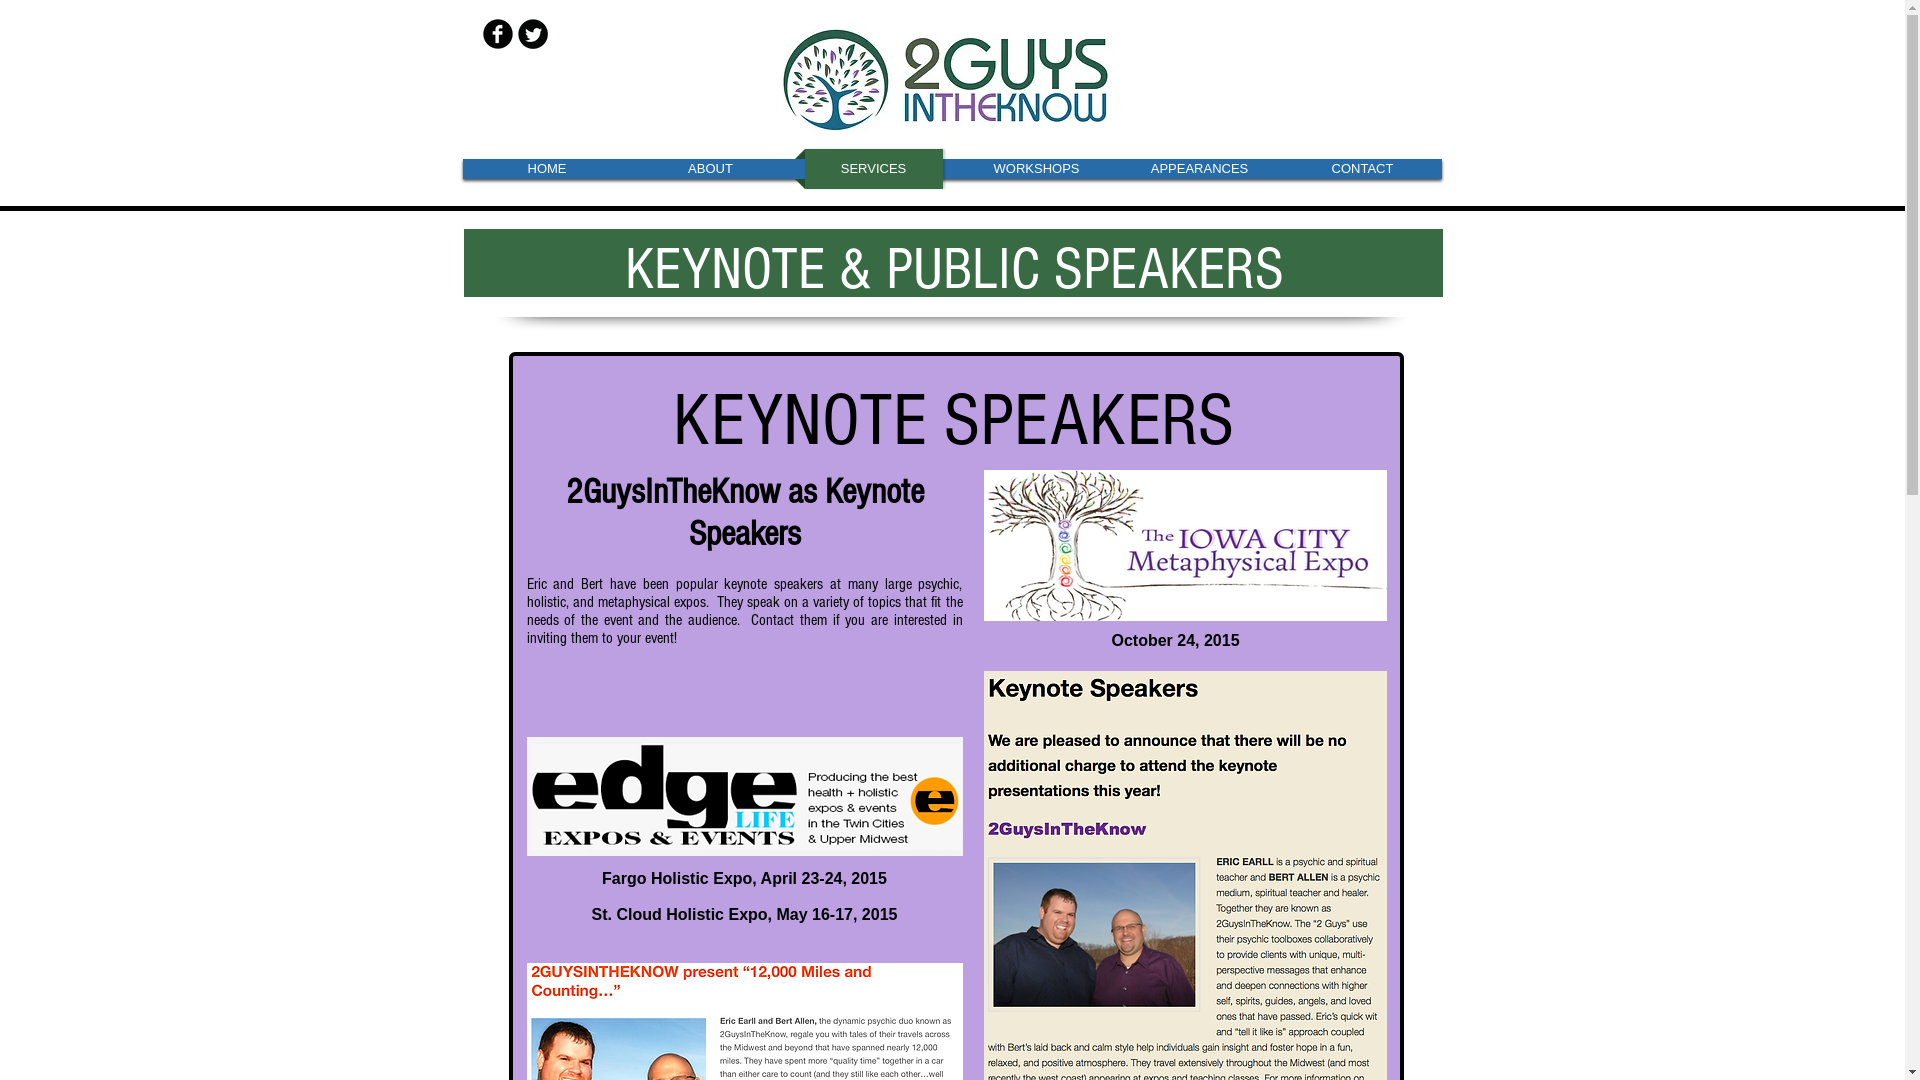 This screenshot has height=1080, width=1920. What do you see at coordinates (873, 169) in the screenshot?
I see `SERVICES` at bounding box center [873, 169].